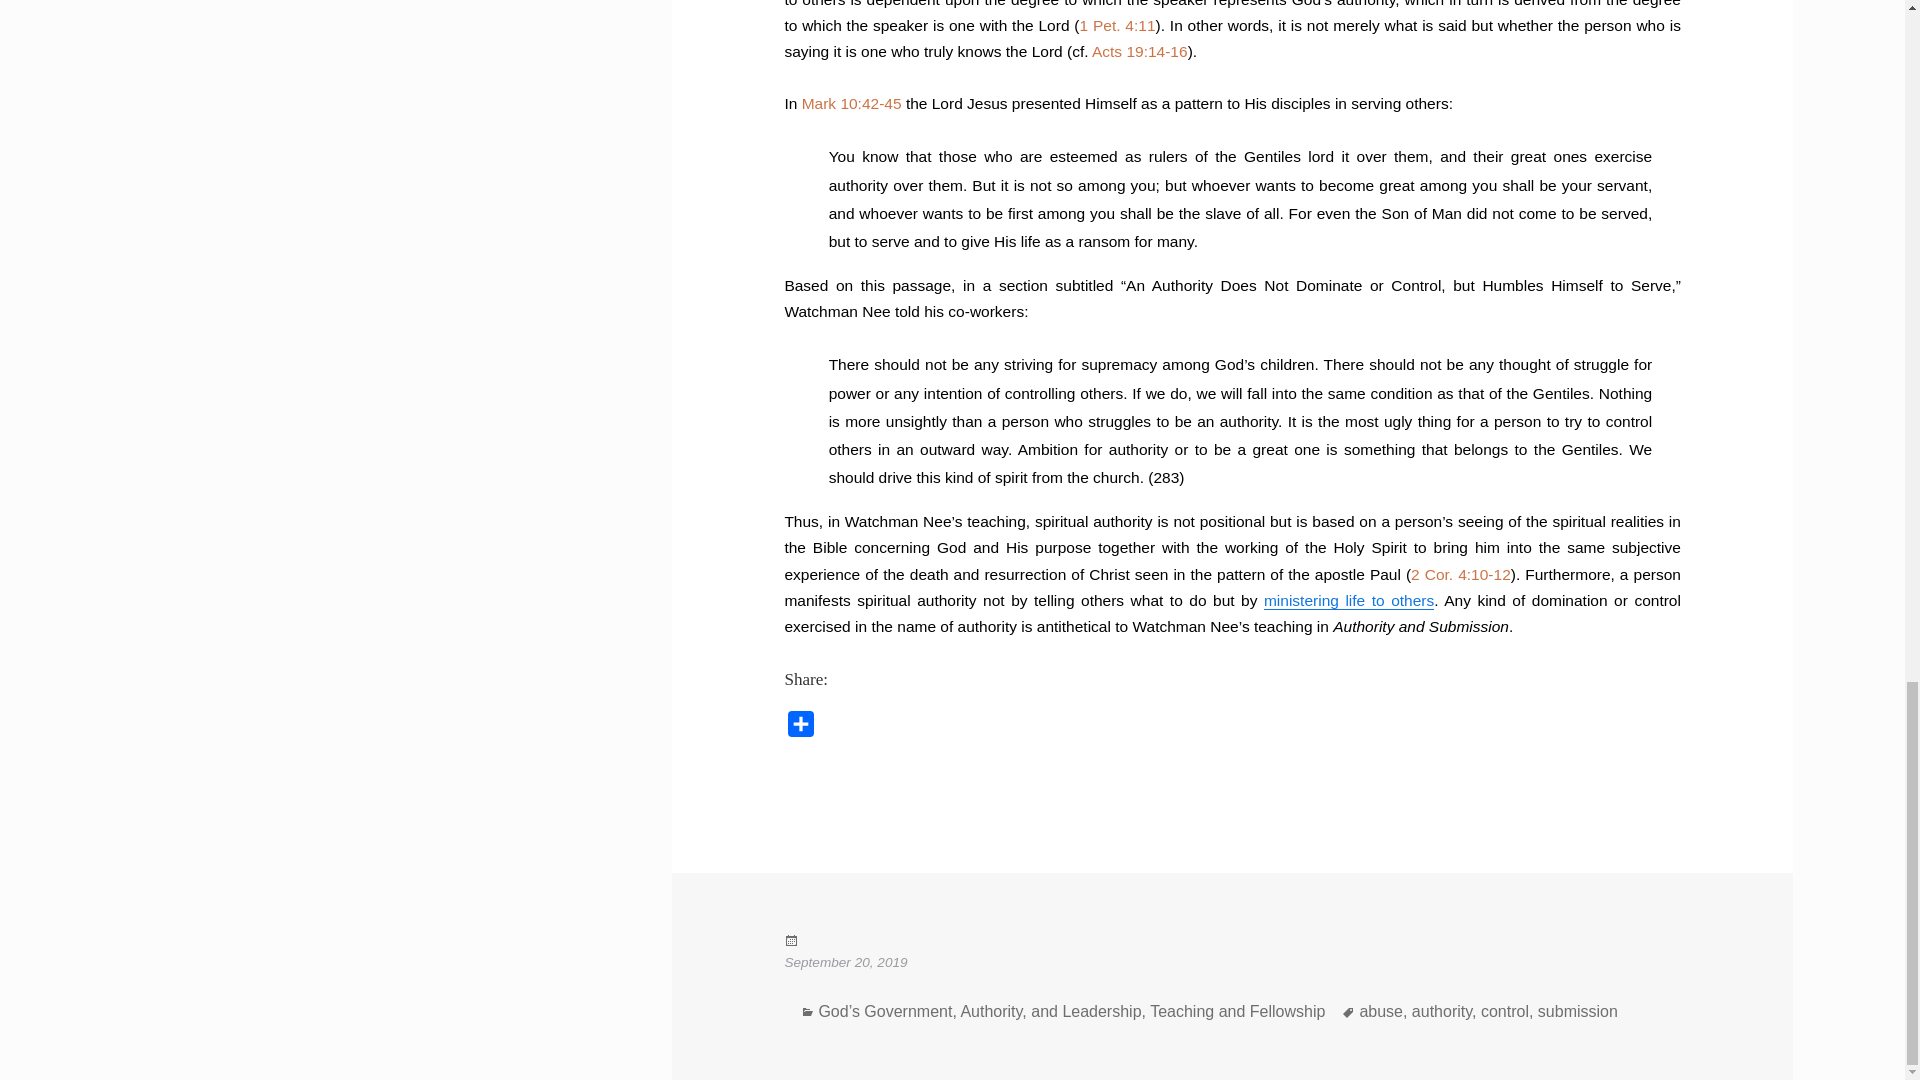  I want to click on ministering life to others, so click(1348, 600).